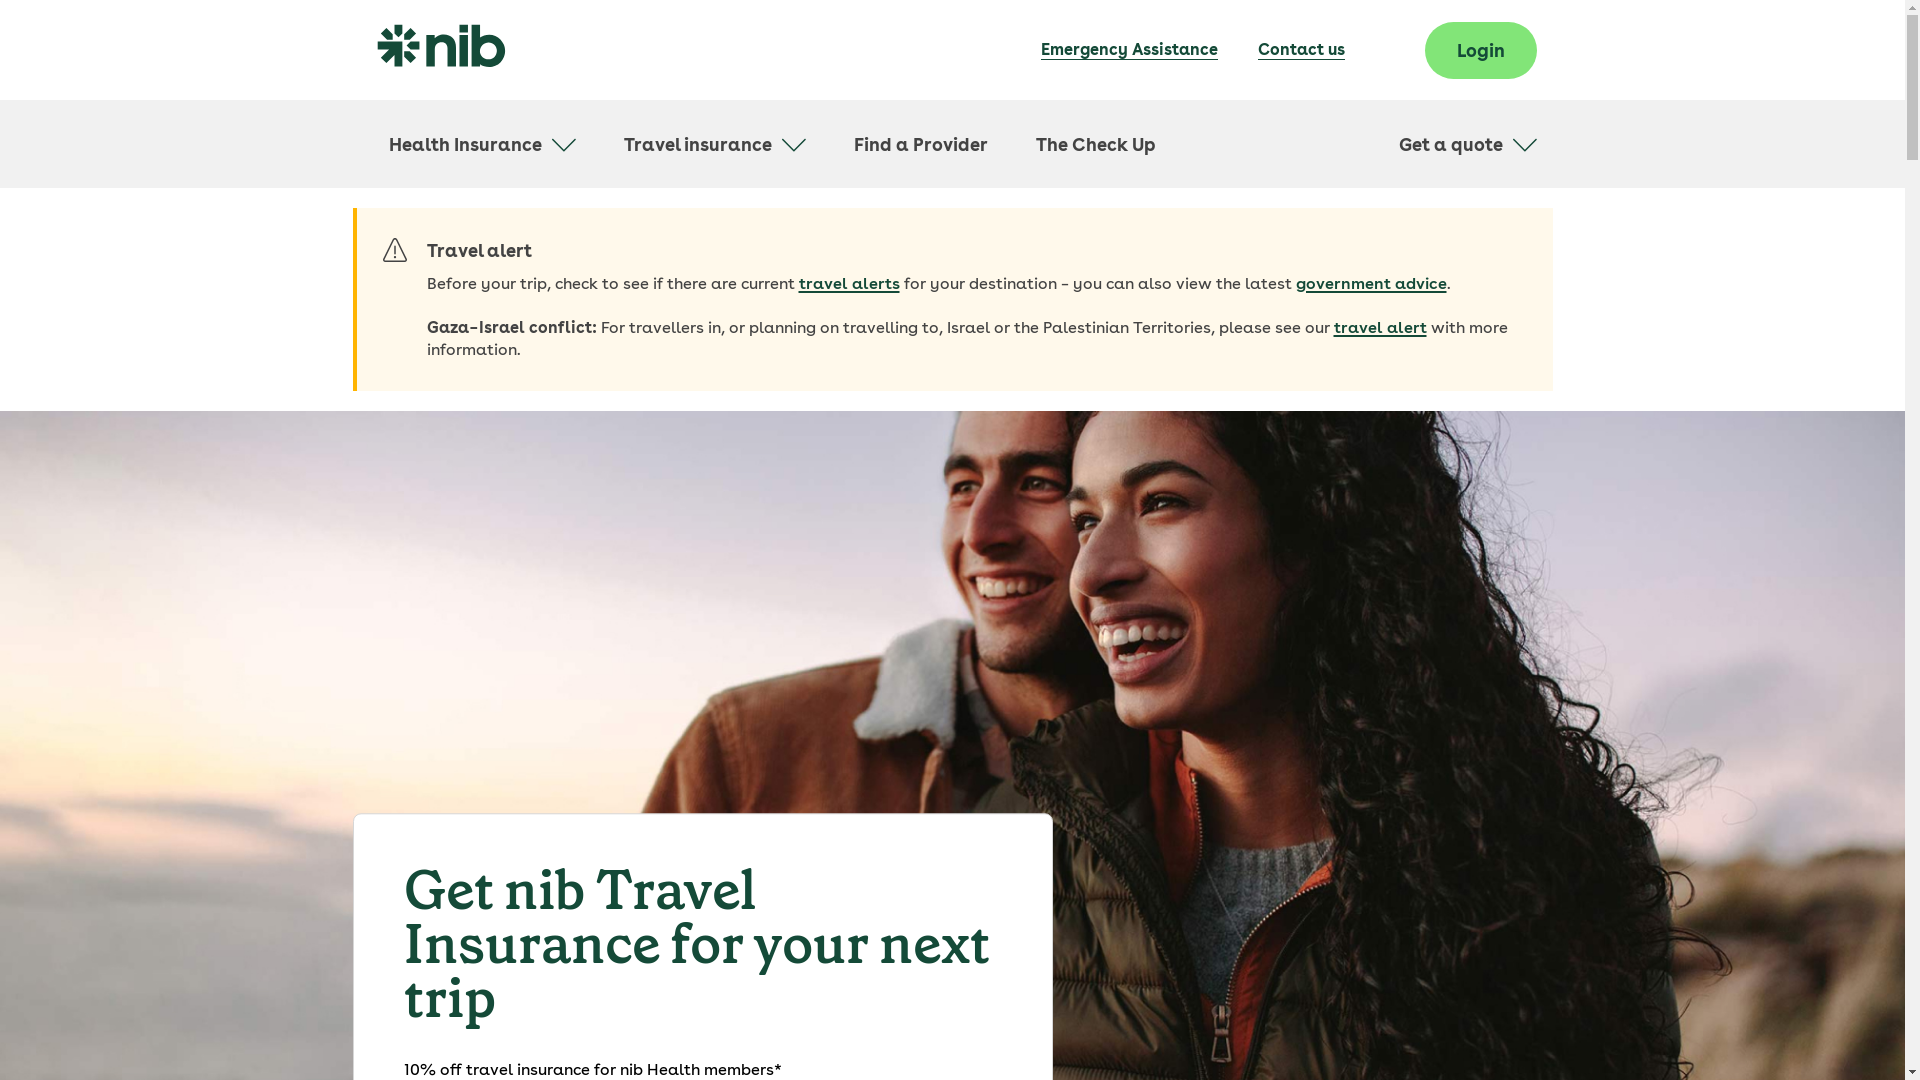 Image resolution: width=1920 pixels, height=1080 pixels. I want to click on Contact us, so click(1302, 50).